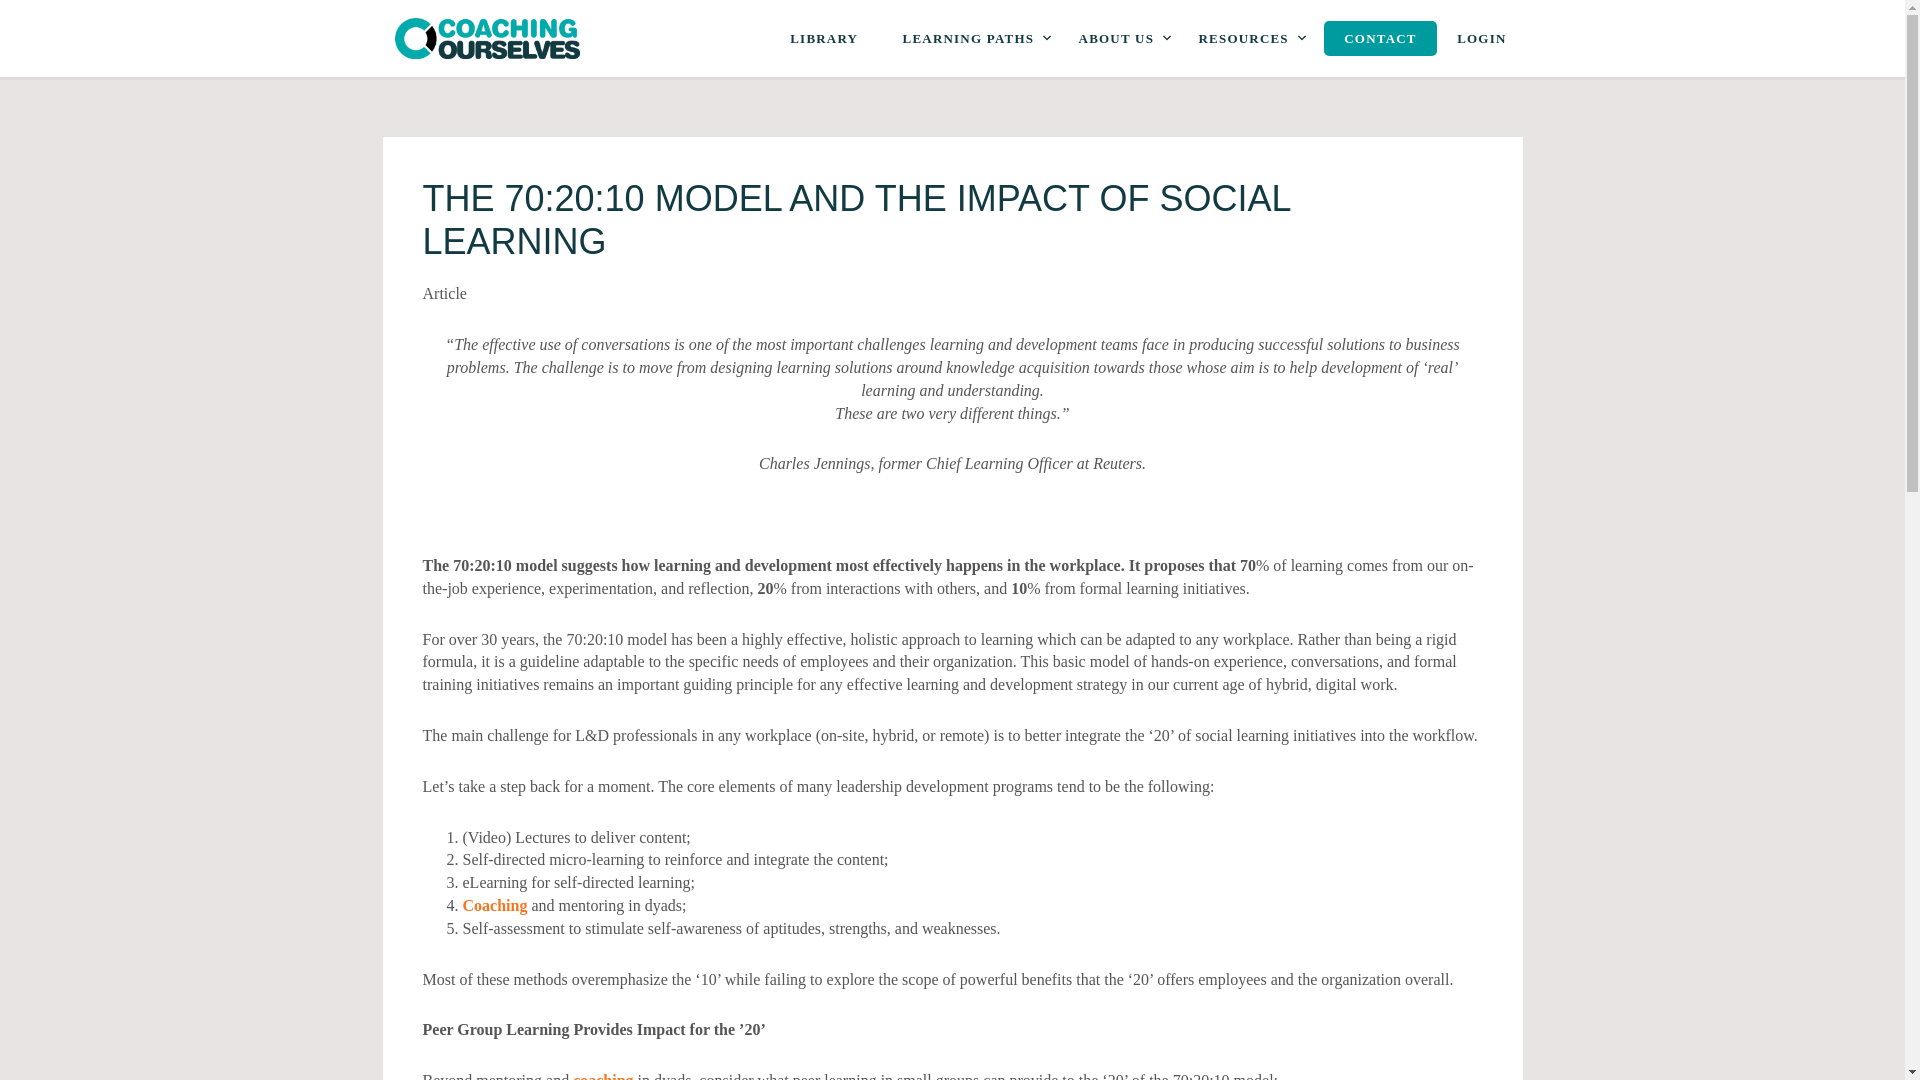  What do you see at coordinates (1482, 38) in the screenshot?
I see `Login` at bounding box center [1482, 38].